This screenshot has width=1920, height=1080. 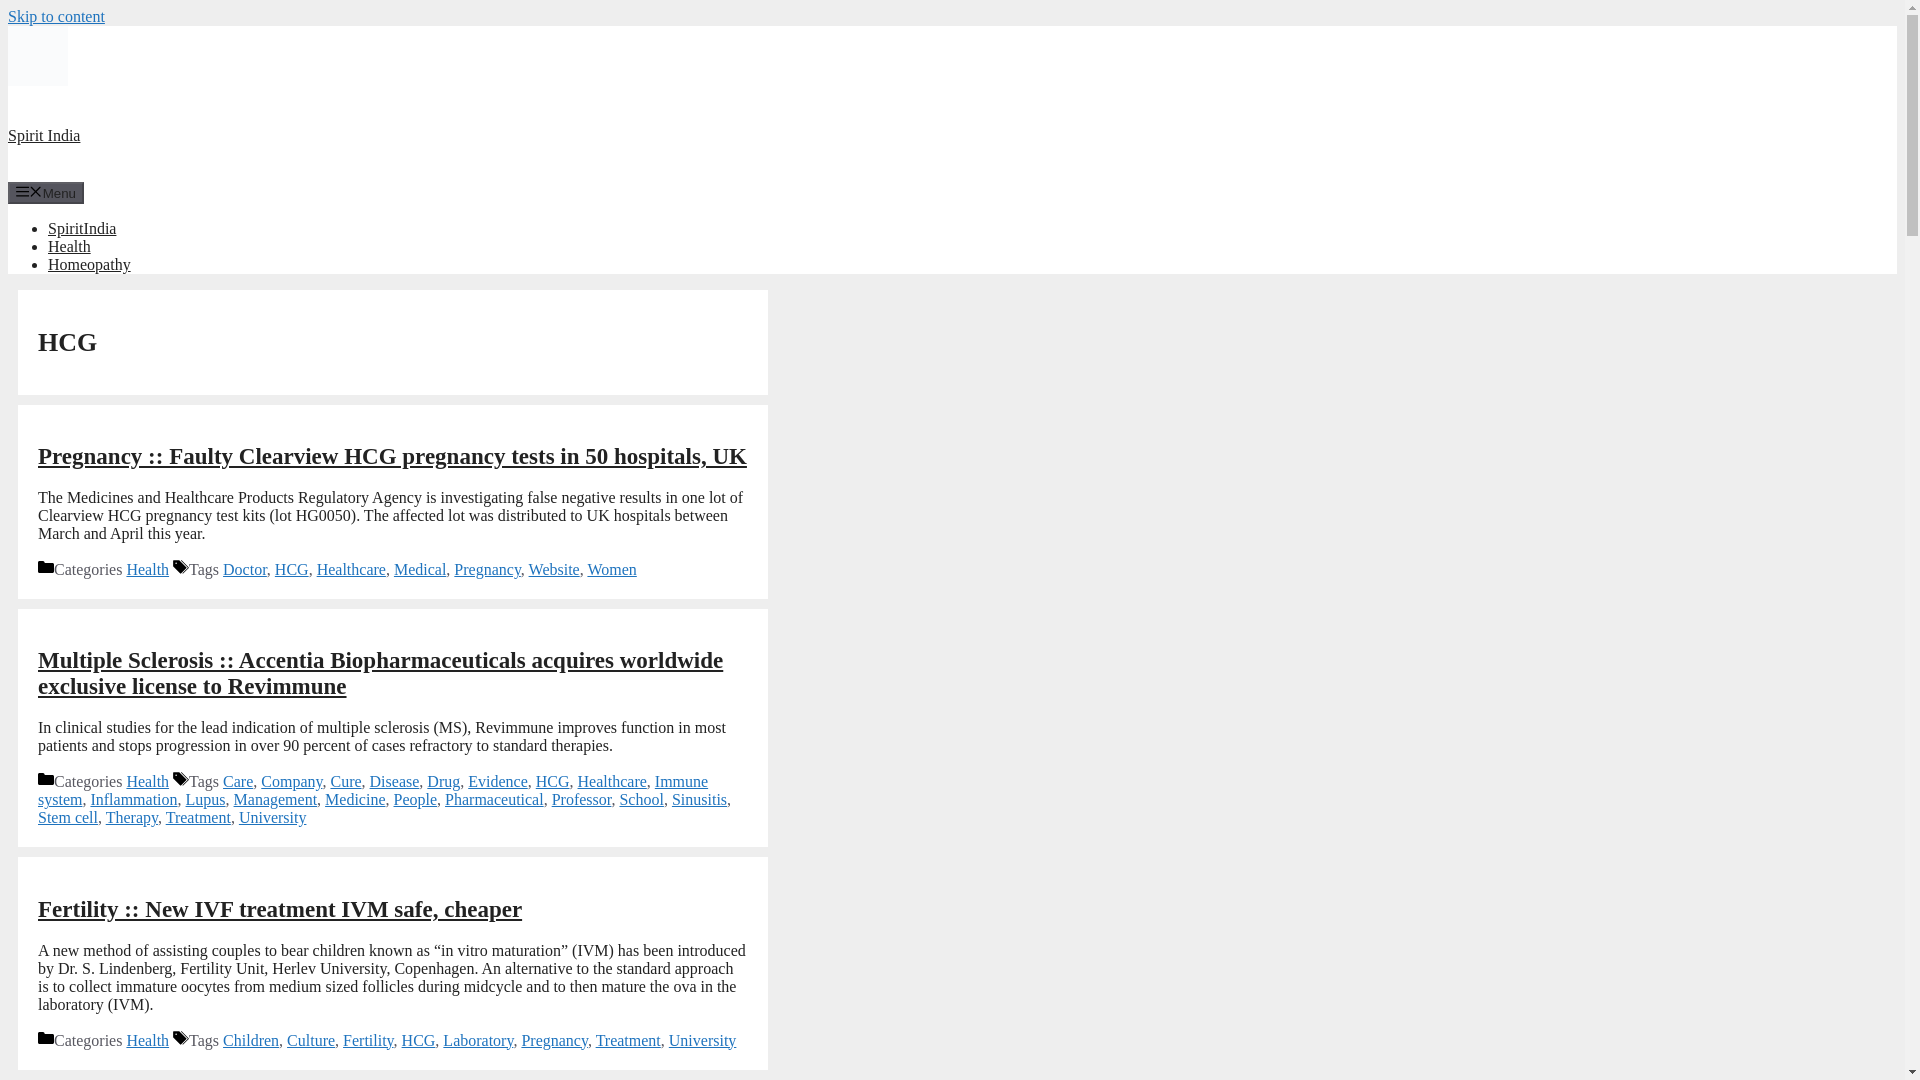 I want to click on People, so click(x=415, y=798).